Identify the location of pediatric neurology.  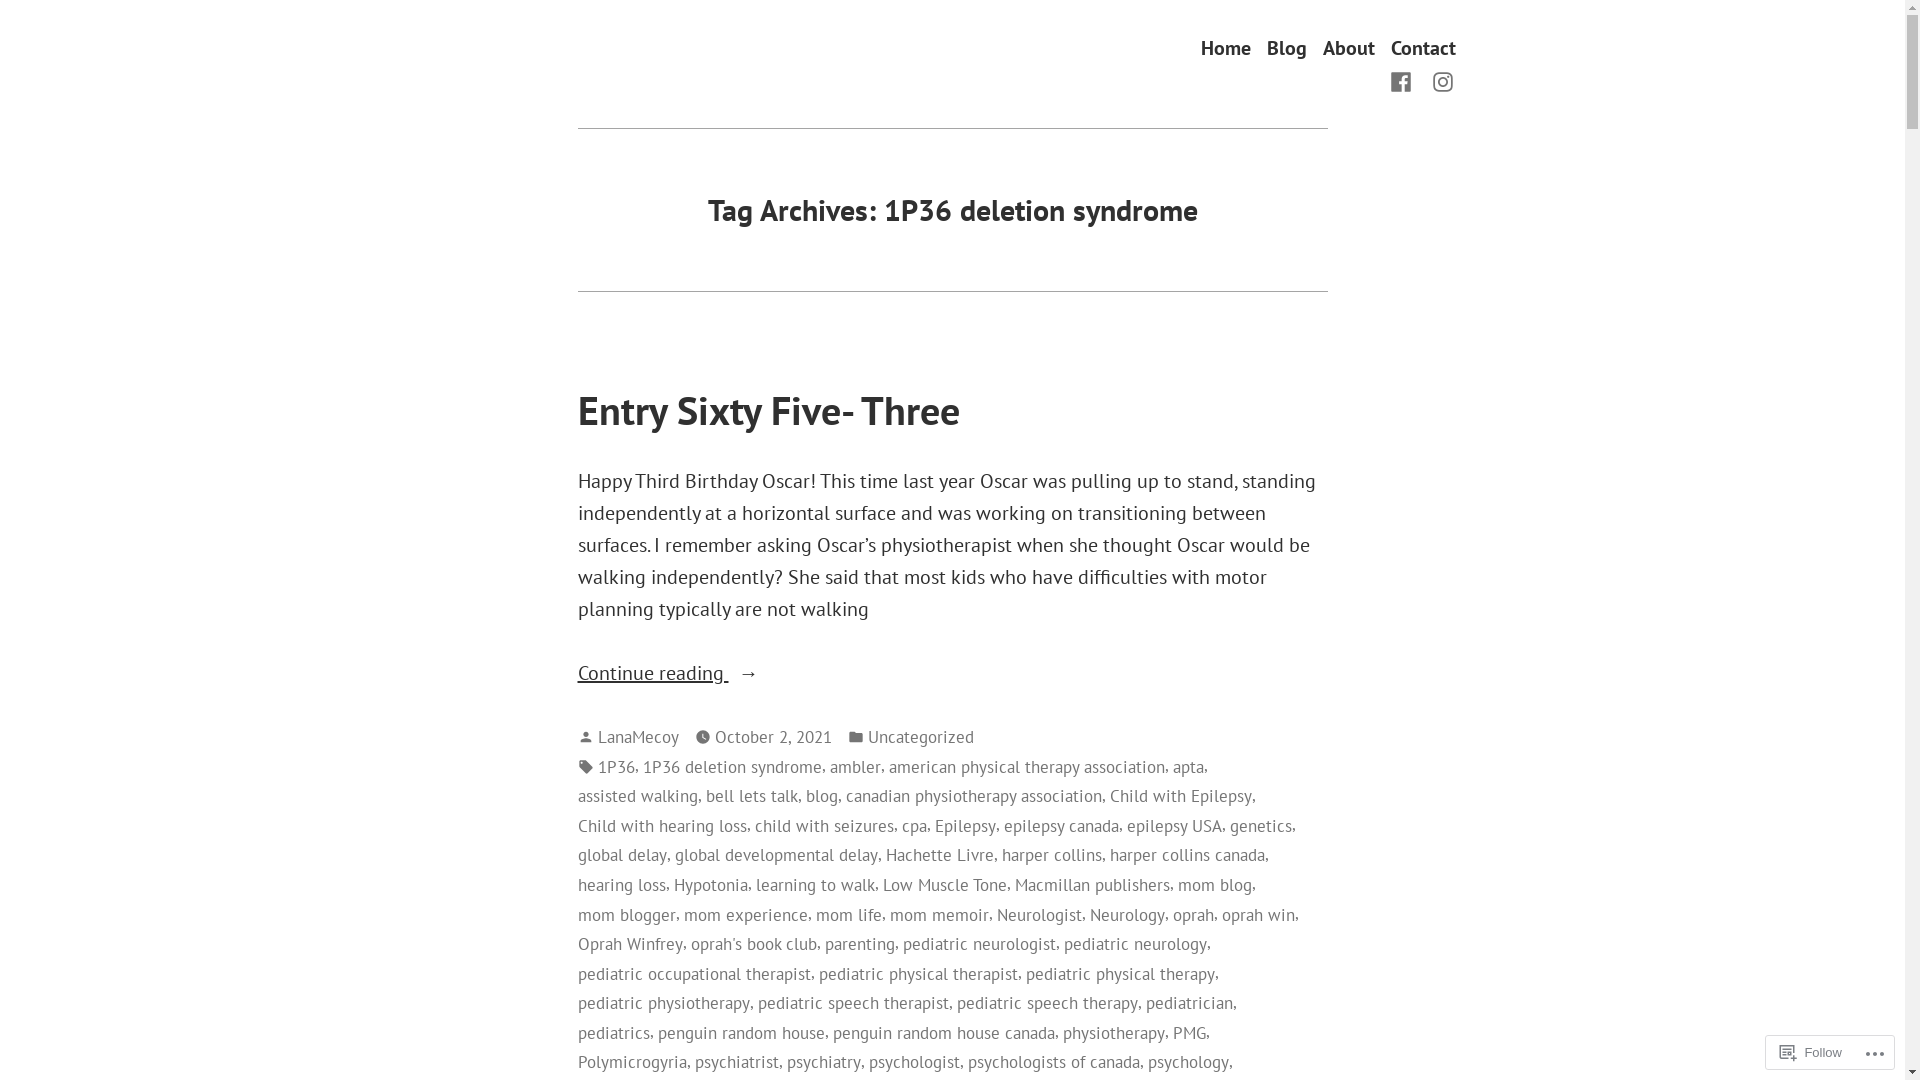
(1136, 944).